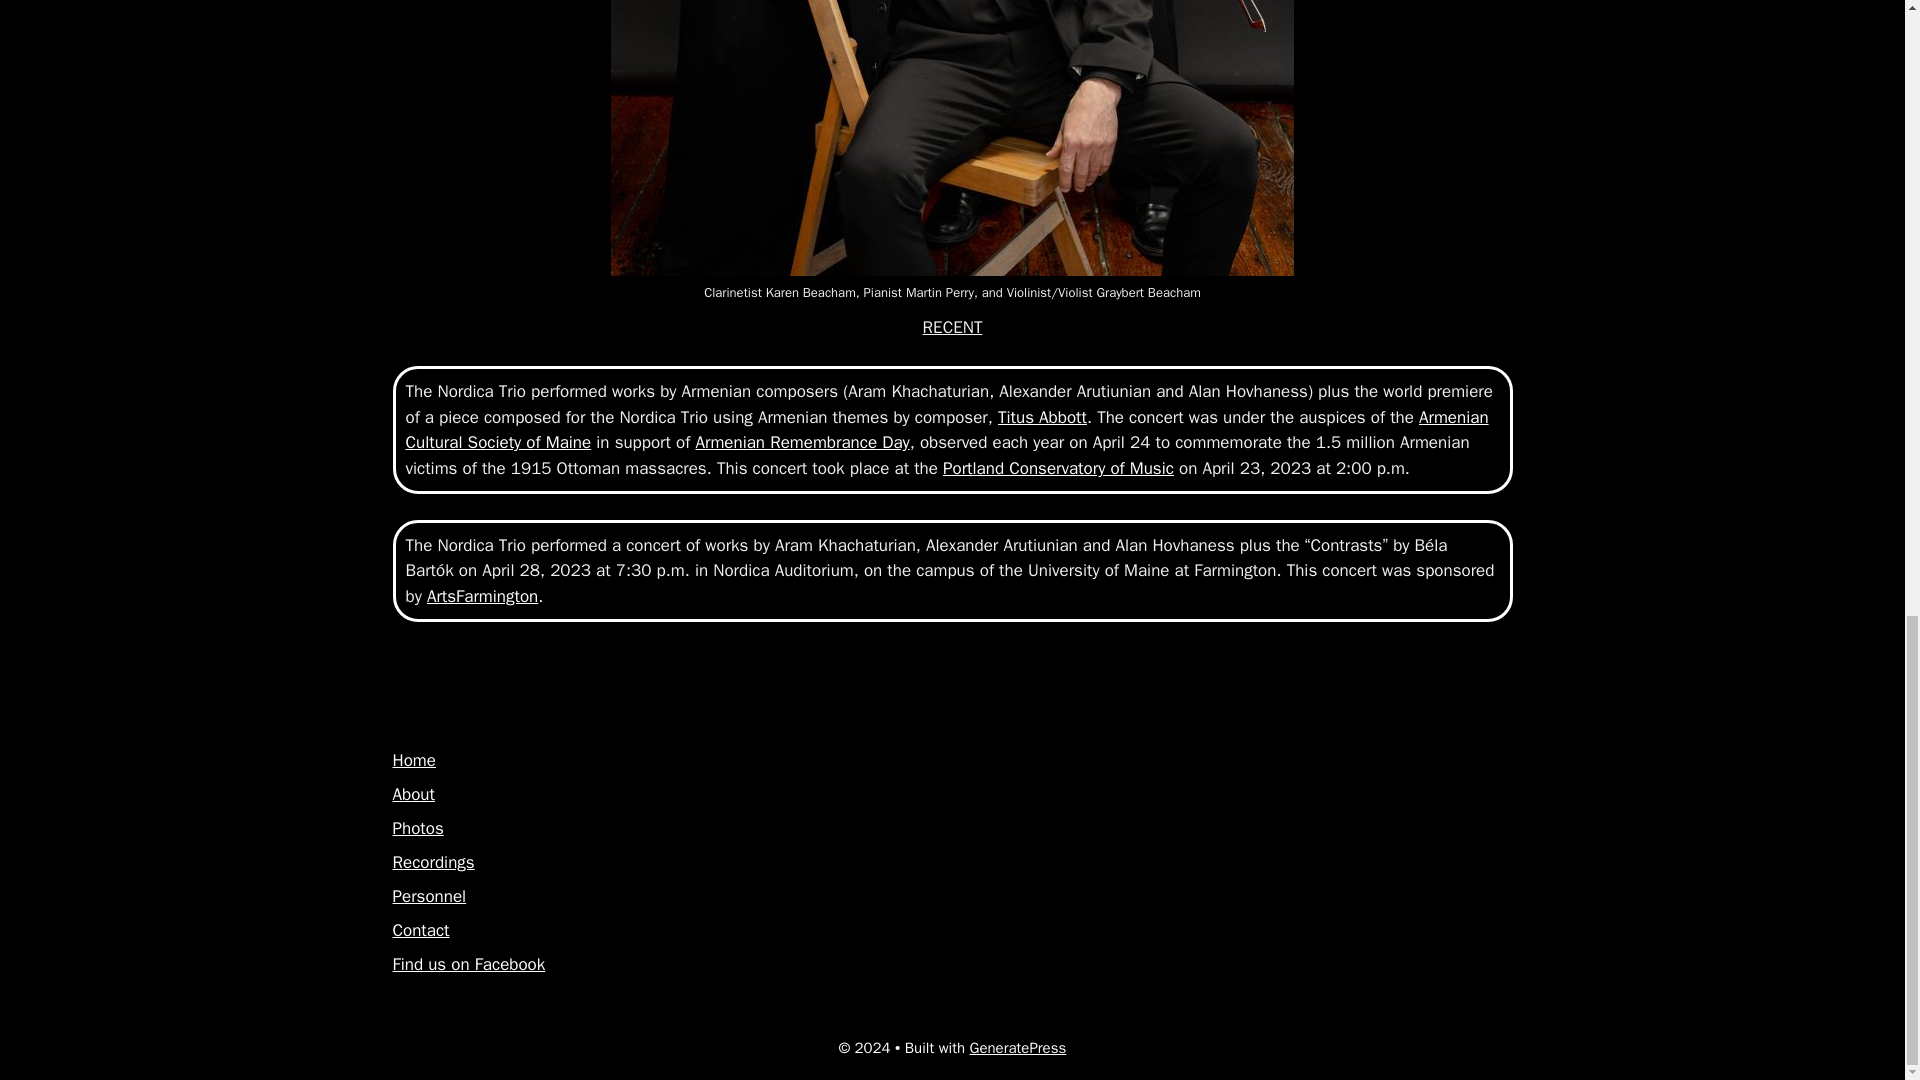 The width and height of the screenshot is (1920, 1080). I want to click on Scroll back to top, so click(1855, 583).